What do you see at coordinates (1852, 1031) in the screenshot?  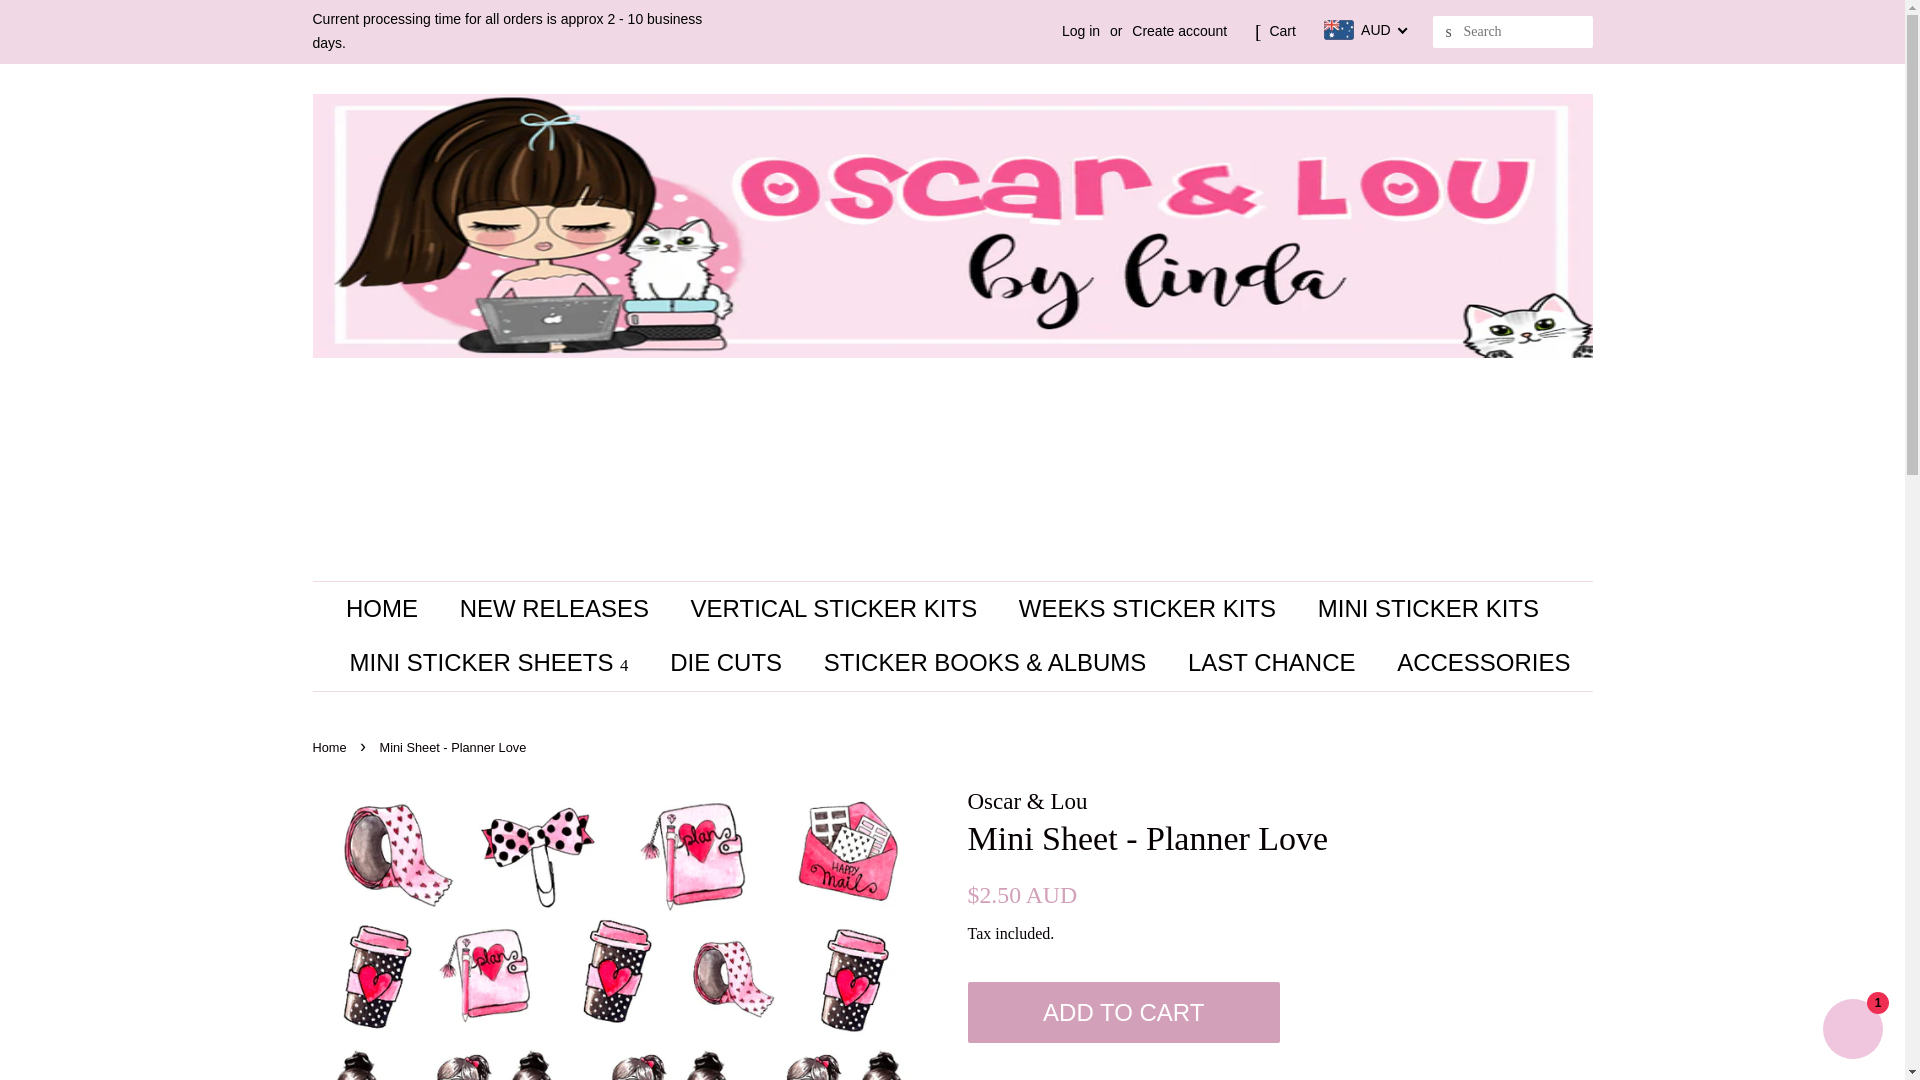 I see `Shopify online store chat` at bounding box center [1852, 1031].